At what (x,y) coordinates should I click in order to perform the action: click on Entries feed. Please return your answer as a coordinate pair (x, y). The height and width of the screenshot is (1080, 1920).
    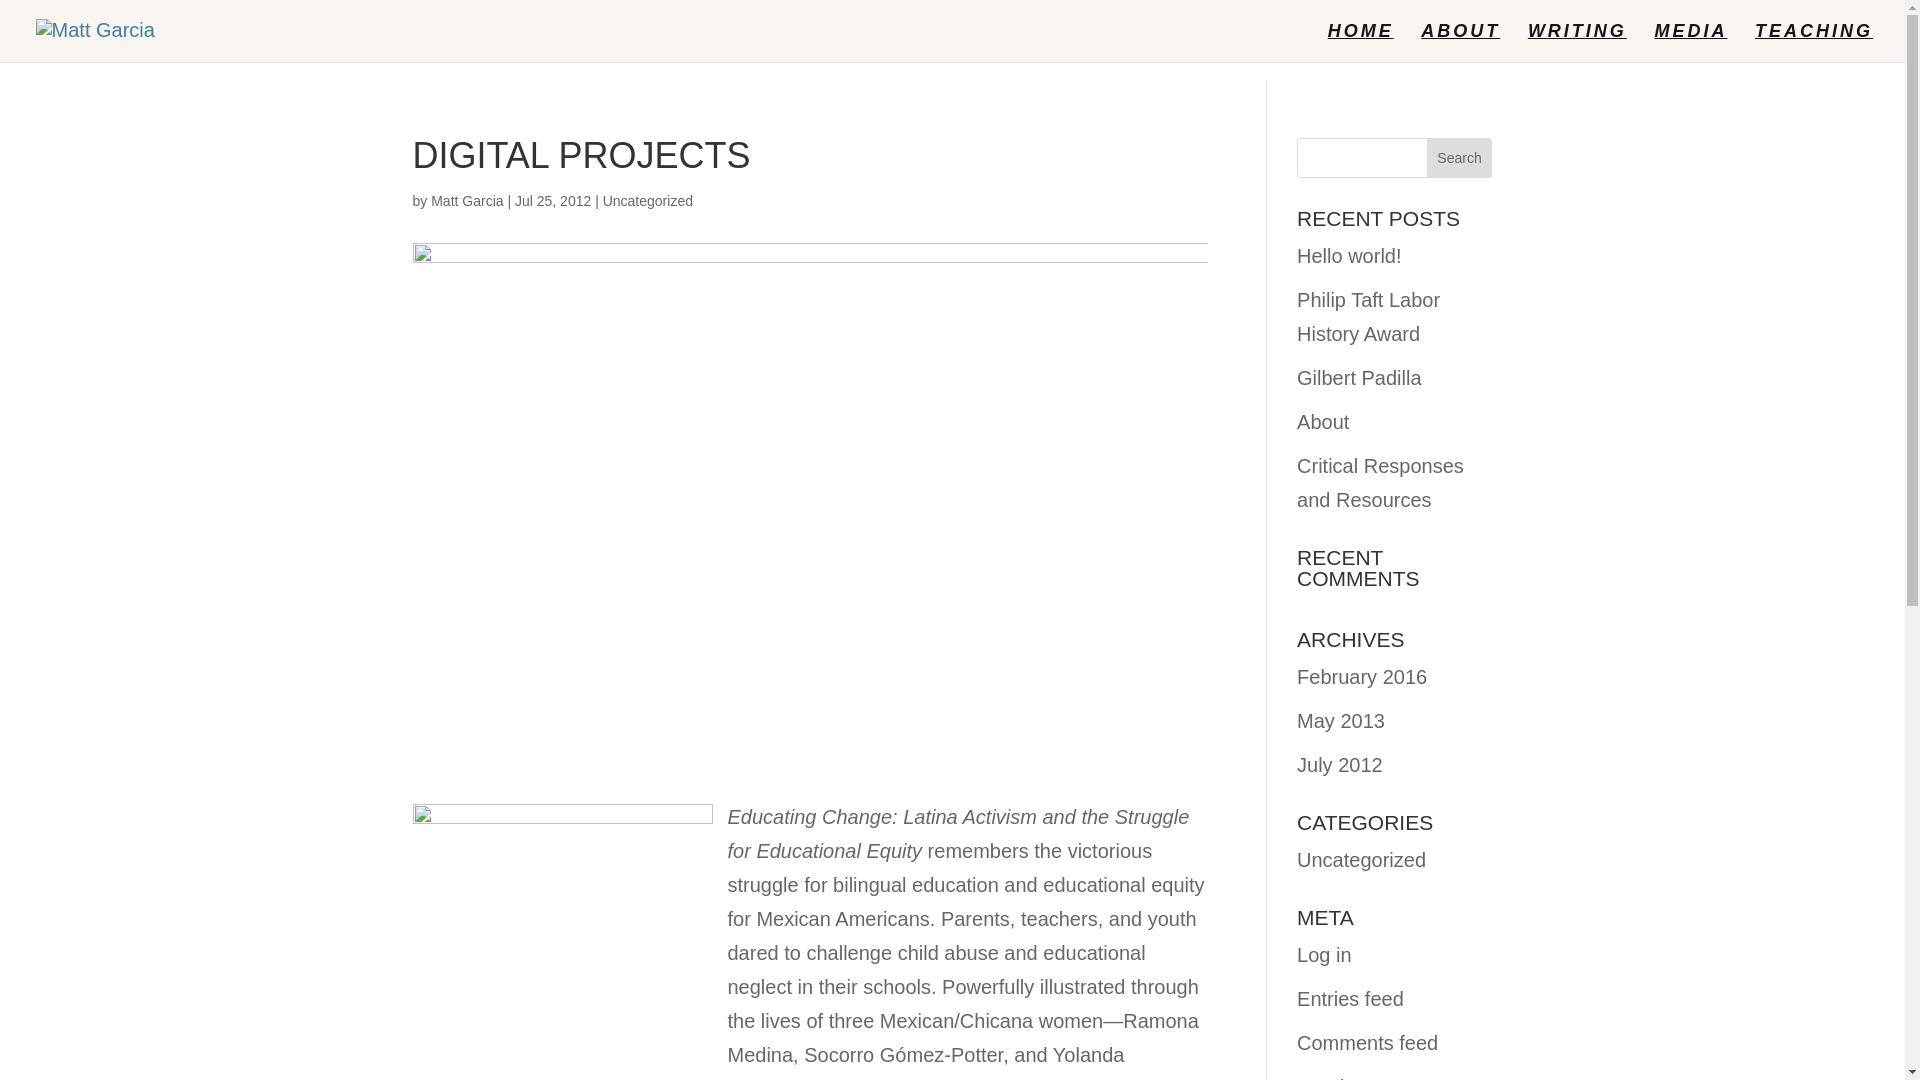
    Looking at the image, I should click on (1350, 998).